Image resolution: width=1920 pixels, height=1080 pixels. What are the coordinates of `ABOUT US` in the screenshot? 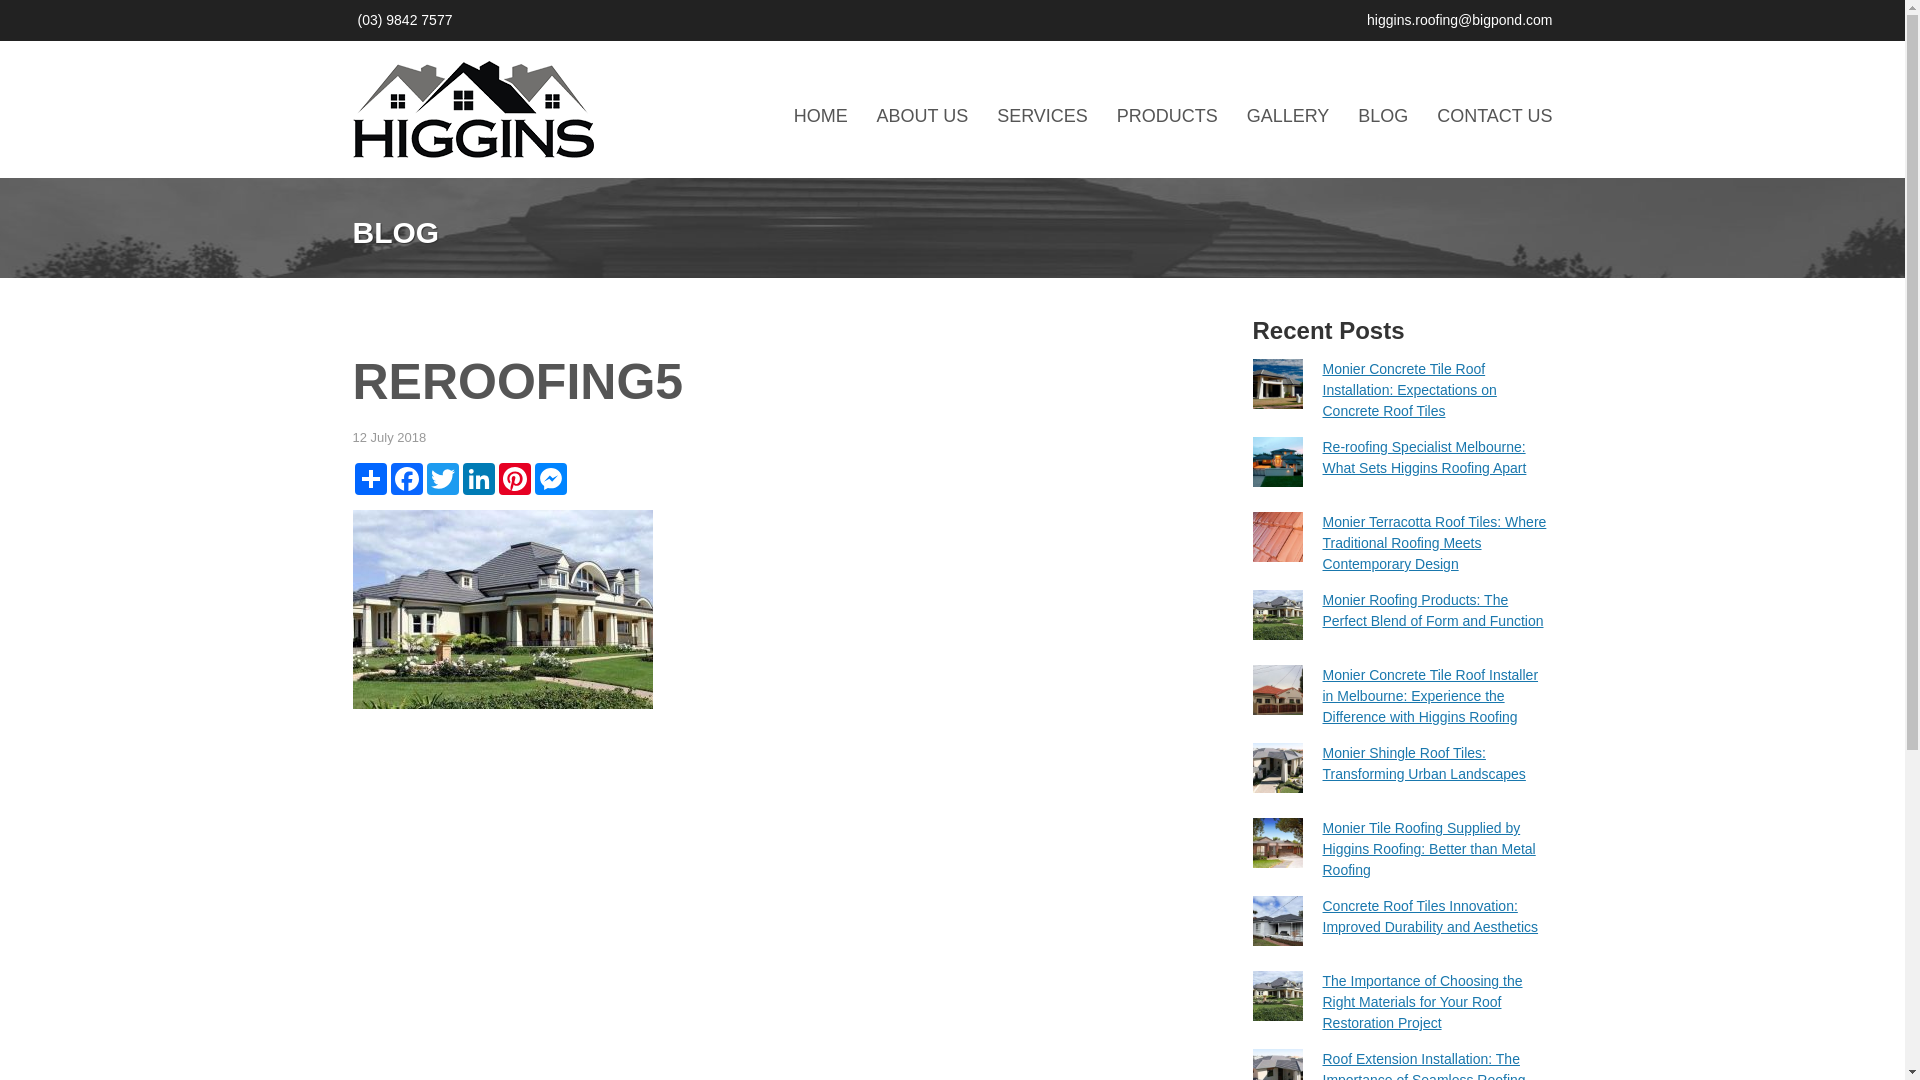 It's located at (922, 116).